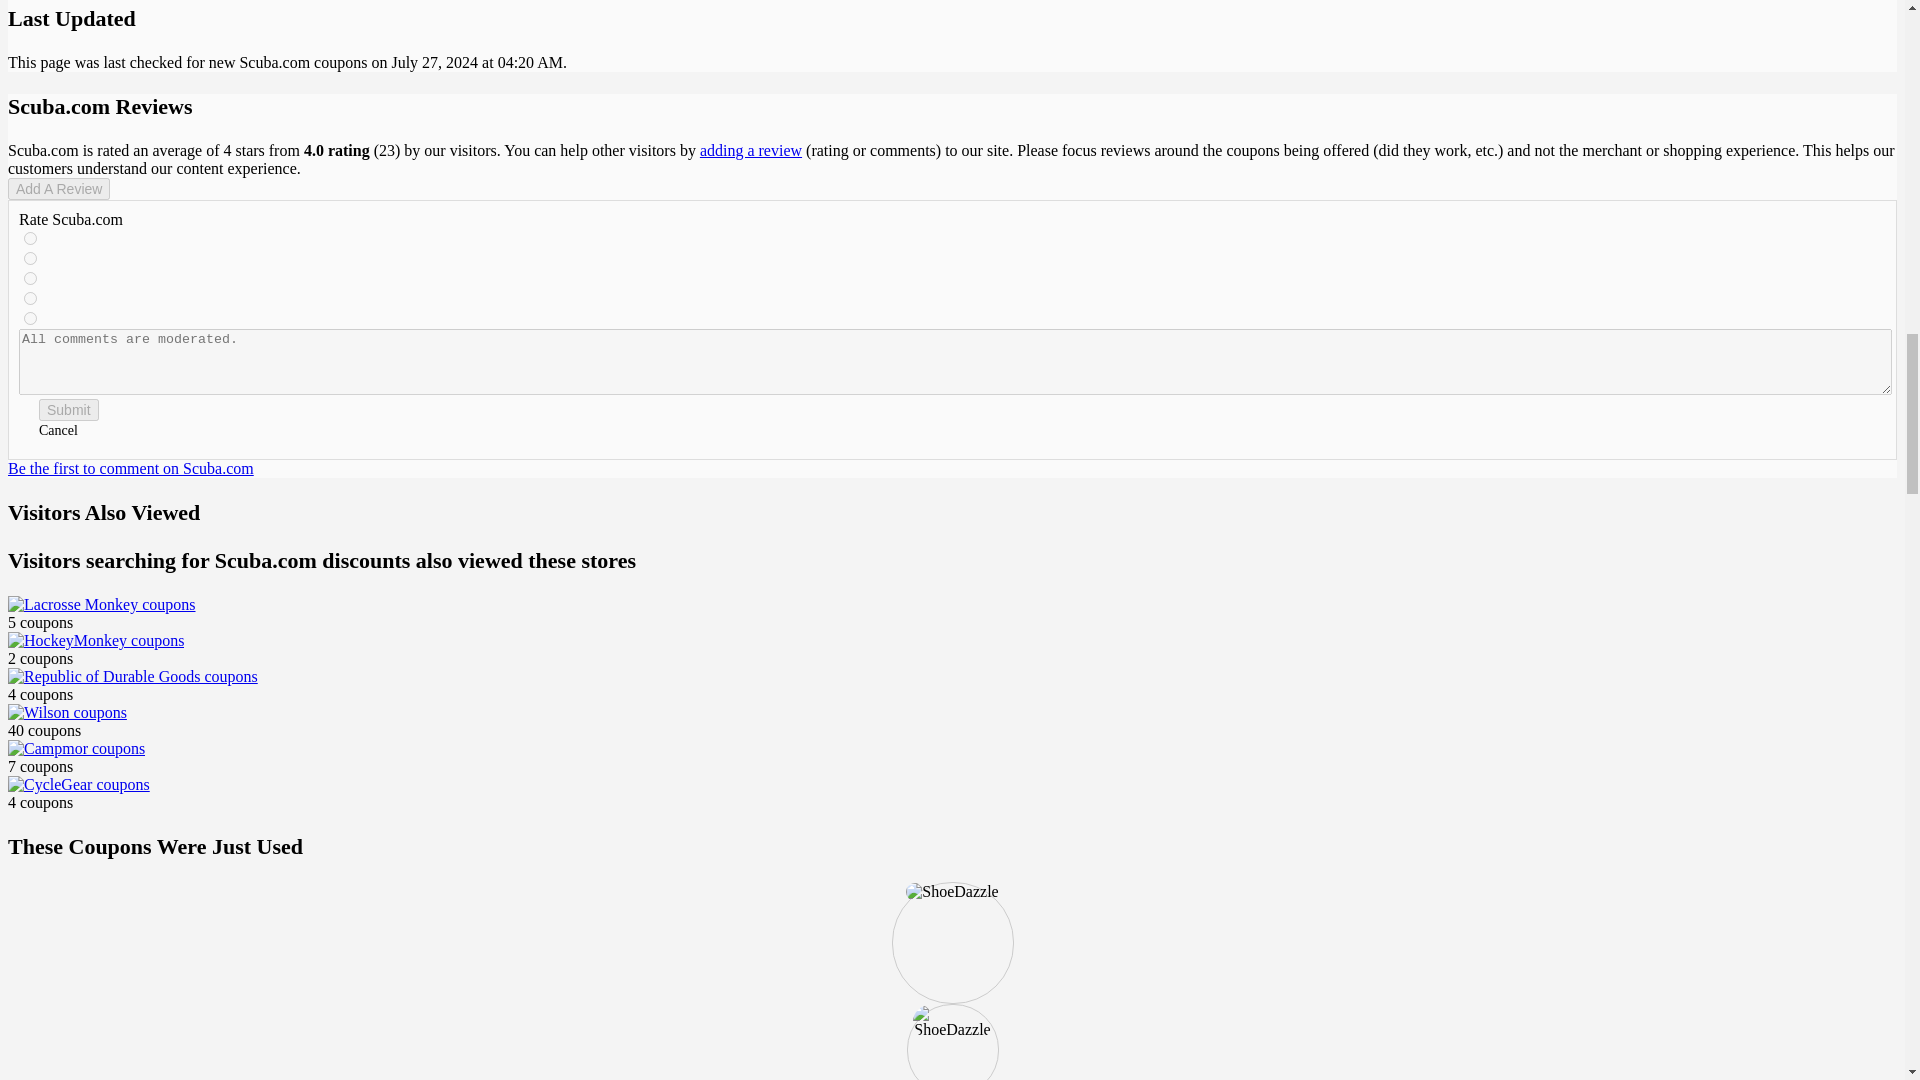  What do you see at coordinates (76, 748) in the screenshot?
I see `Campmor coupons` at bounding box center [76, 748].